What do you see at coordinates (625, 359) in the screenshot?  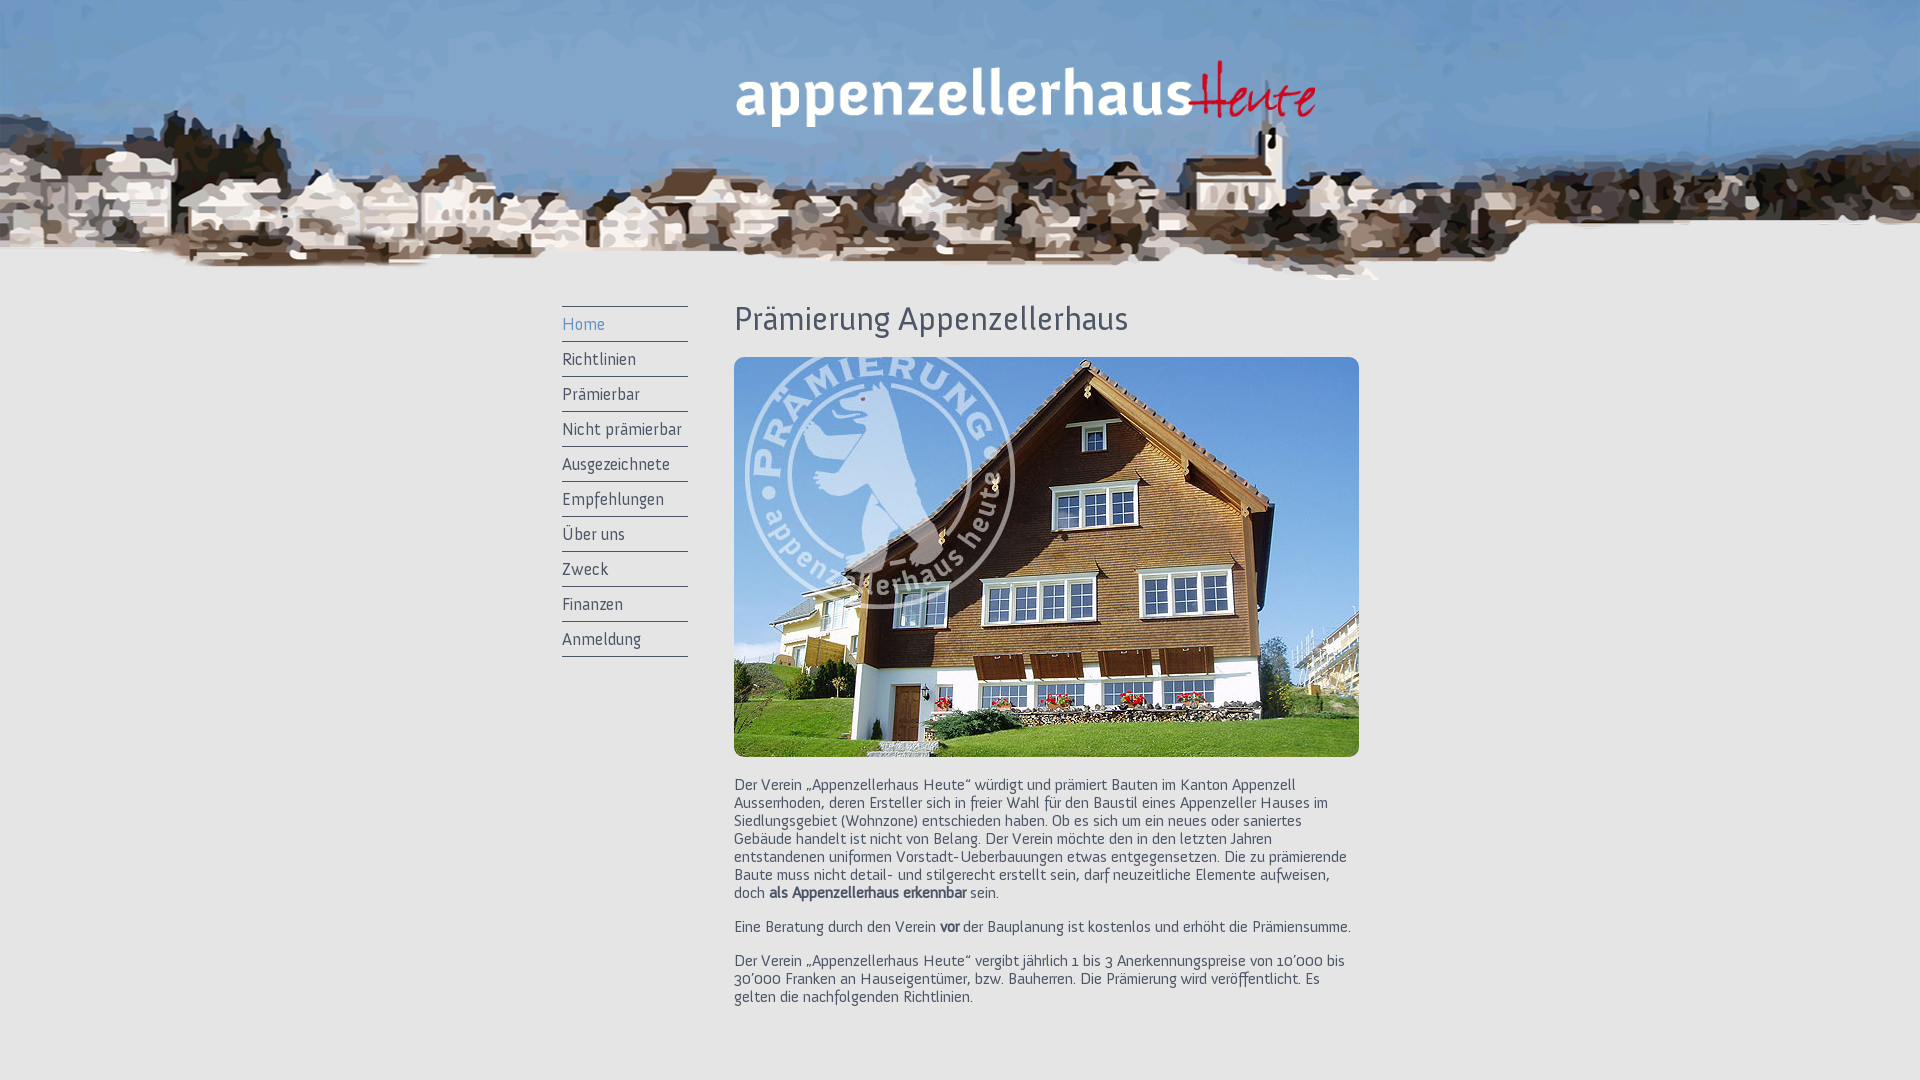 I see `Richtlinien` at bounding box center [625, 359].